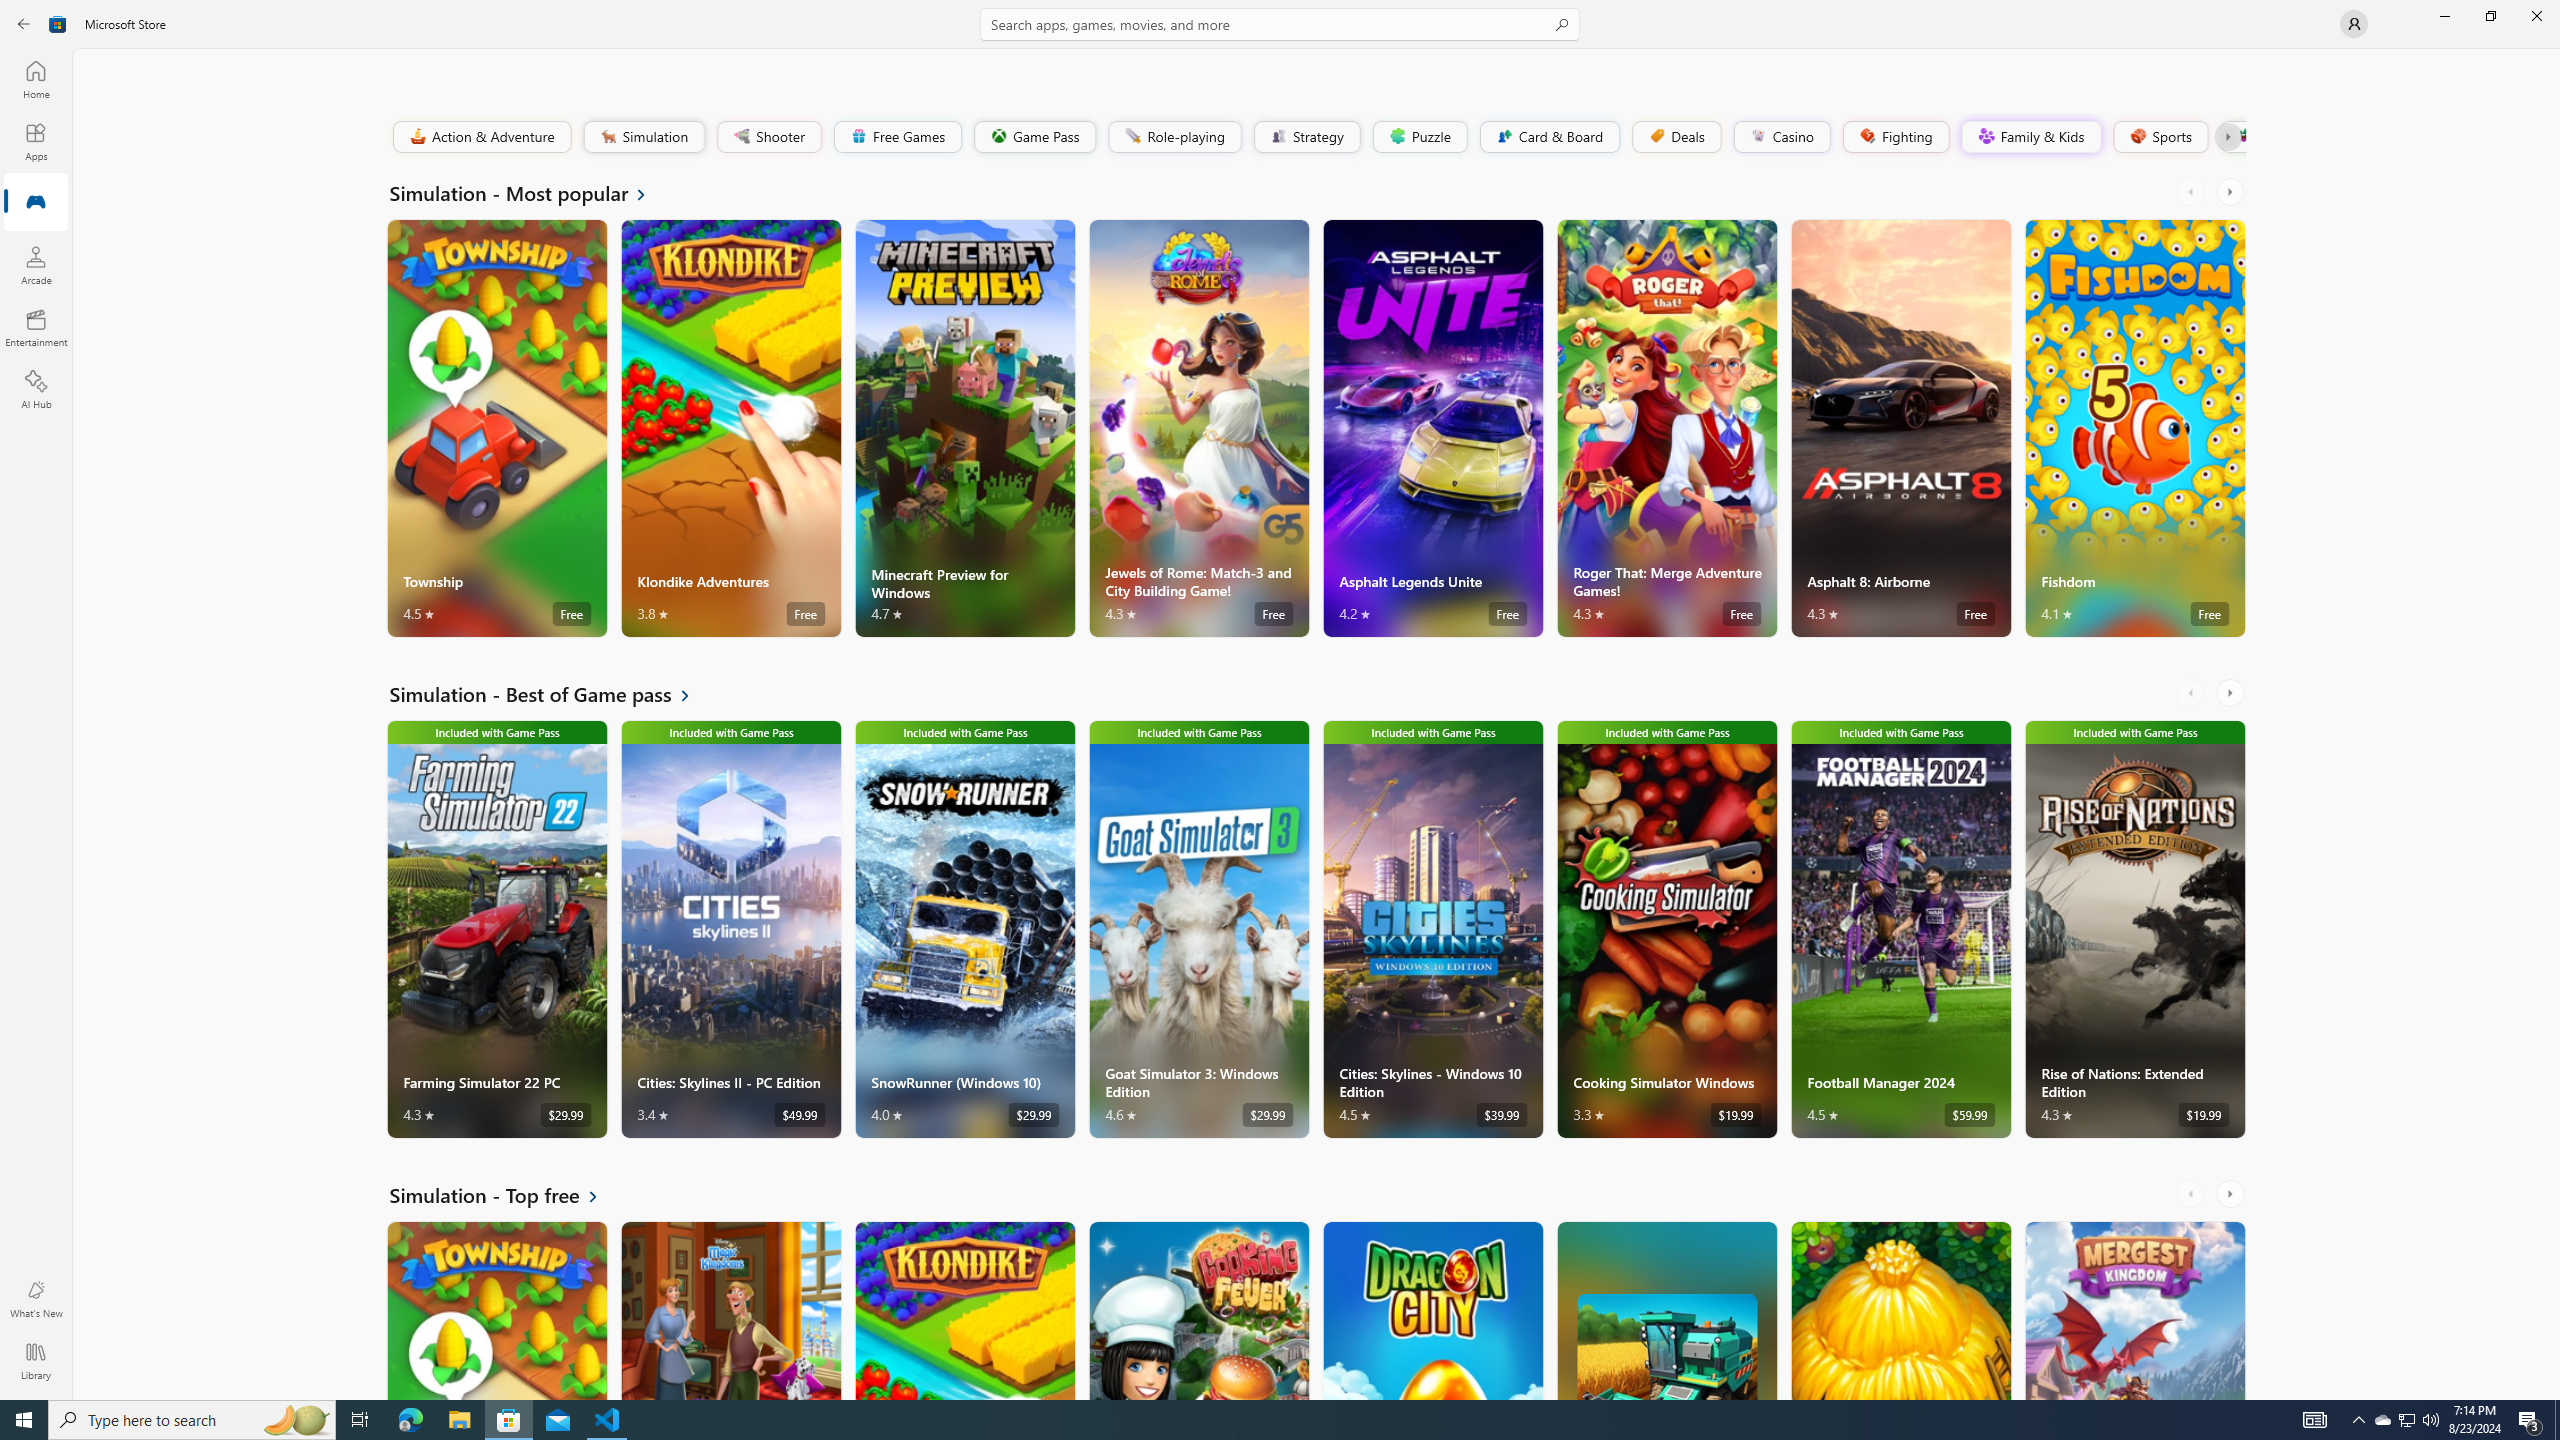  What do you see at coordinates (1305, 136) in the screenshot?
I see `Strategy` at bounding box center [1305, 136].